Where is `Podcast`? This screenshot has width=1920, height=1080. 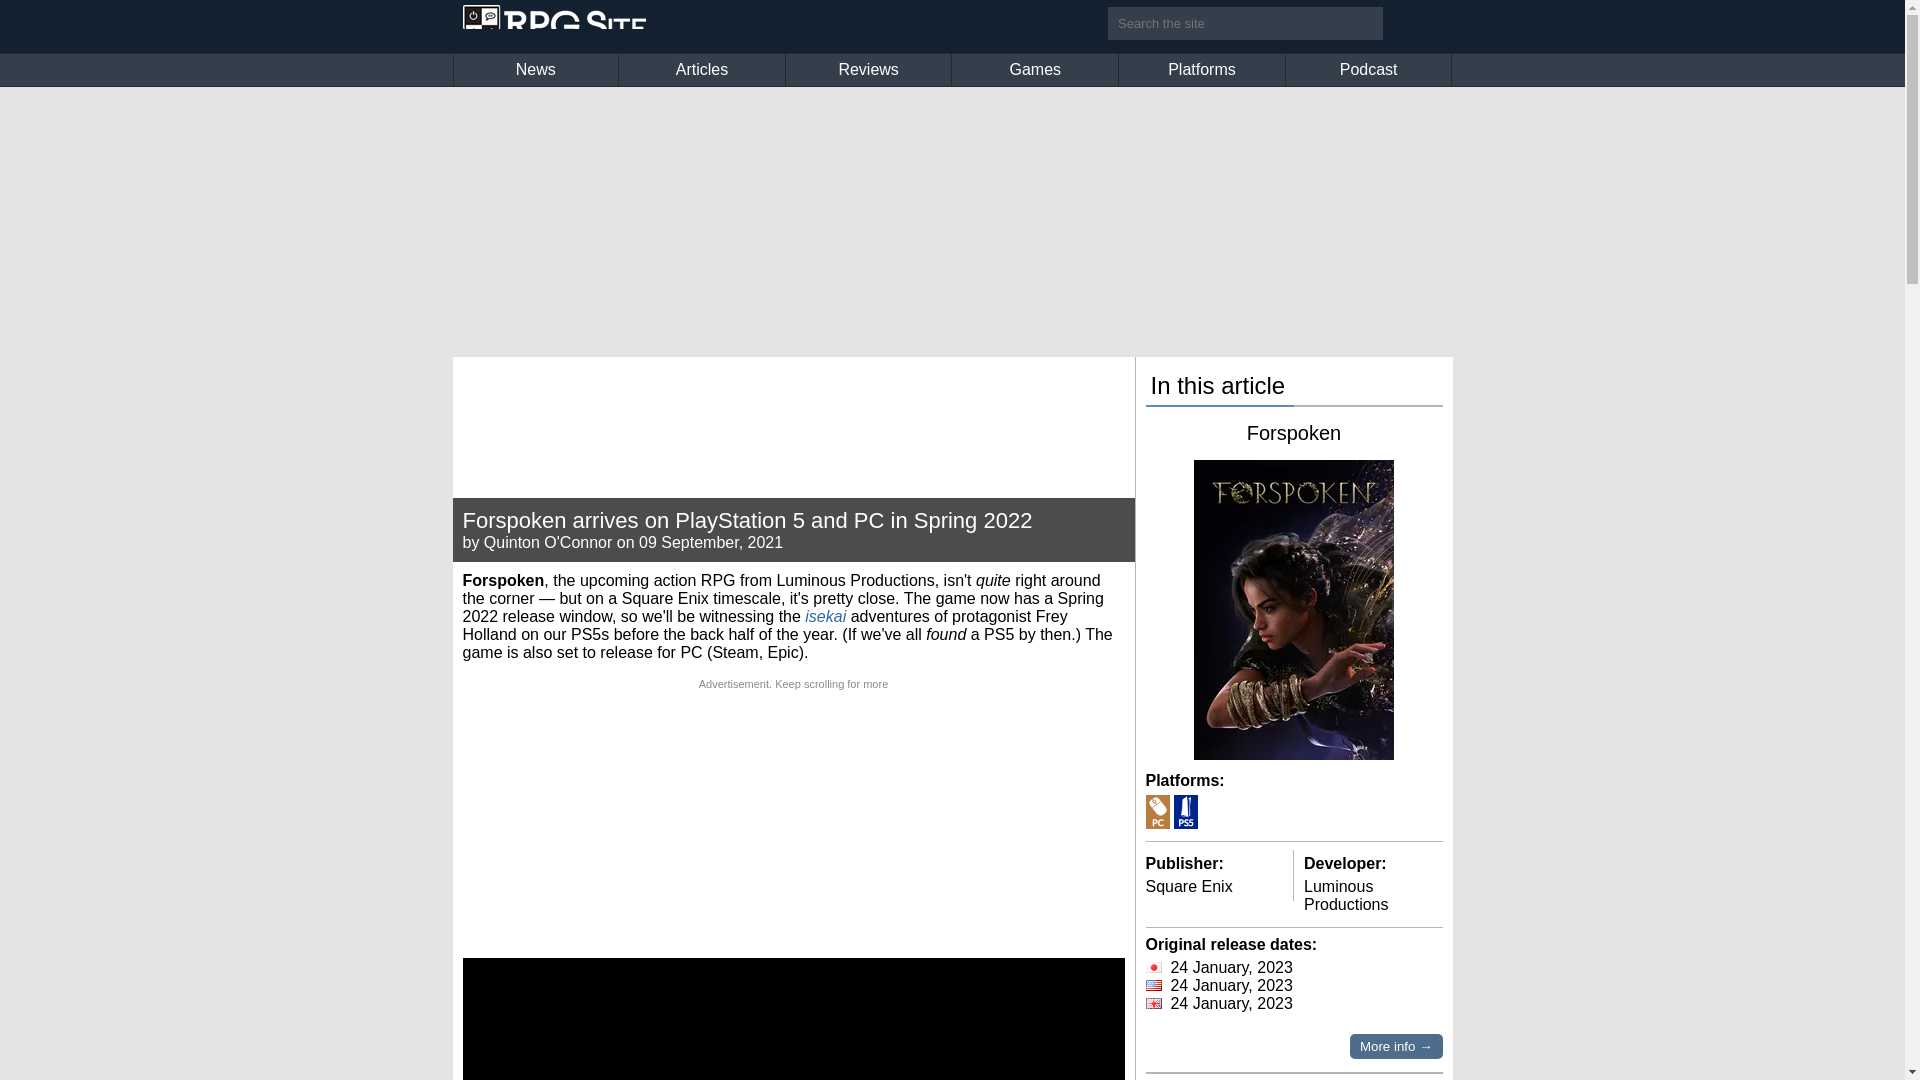
Podcast is located at coordinates (1368, 70).